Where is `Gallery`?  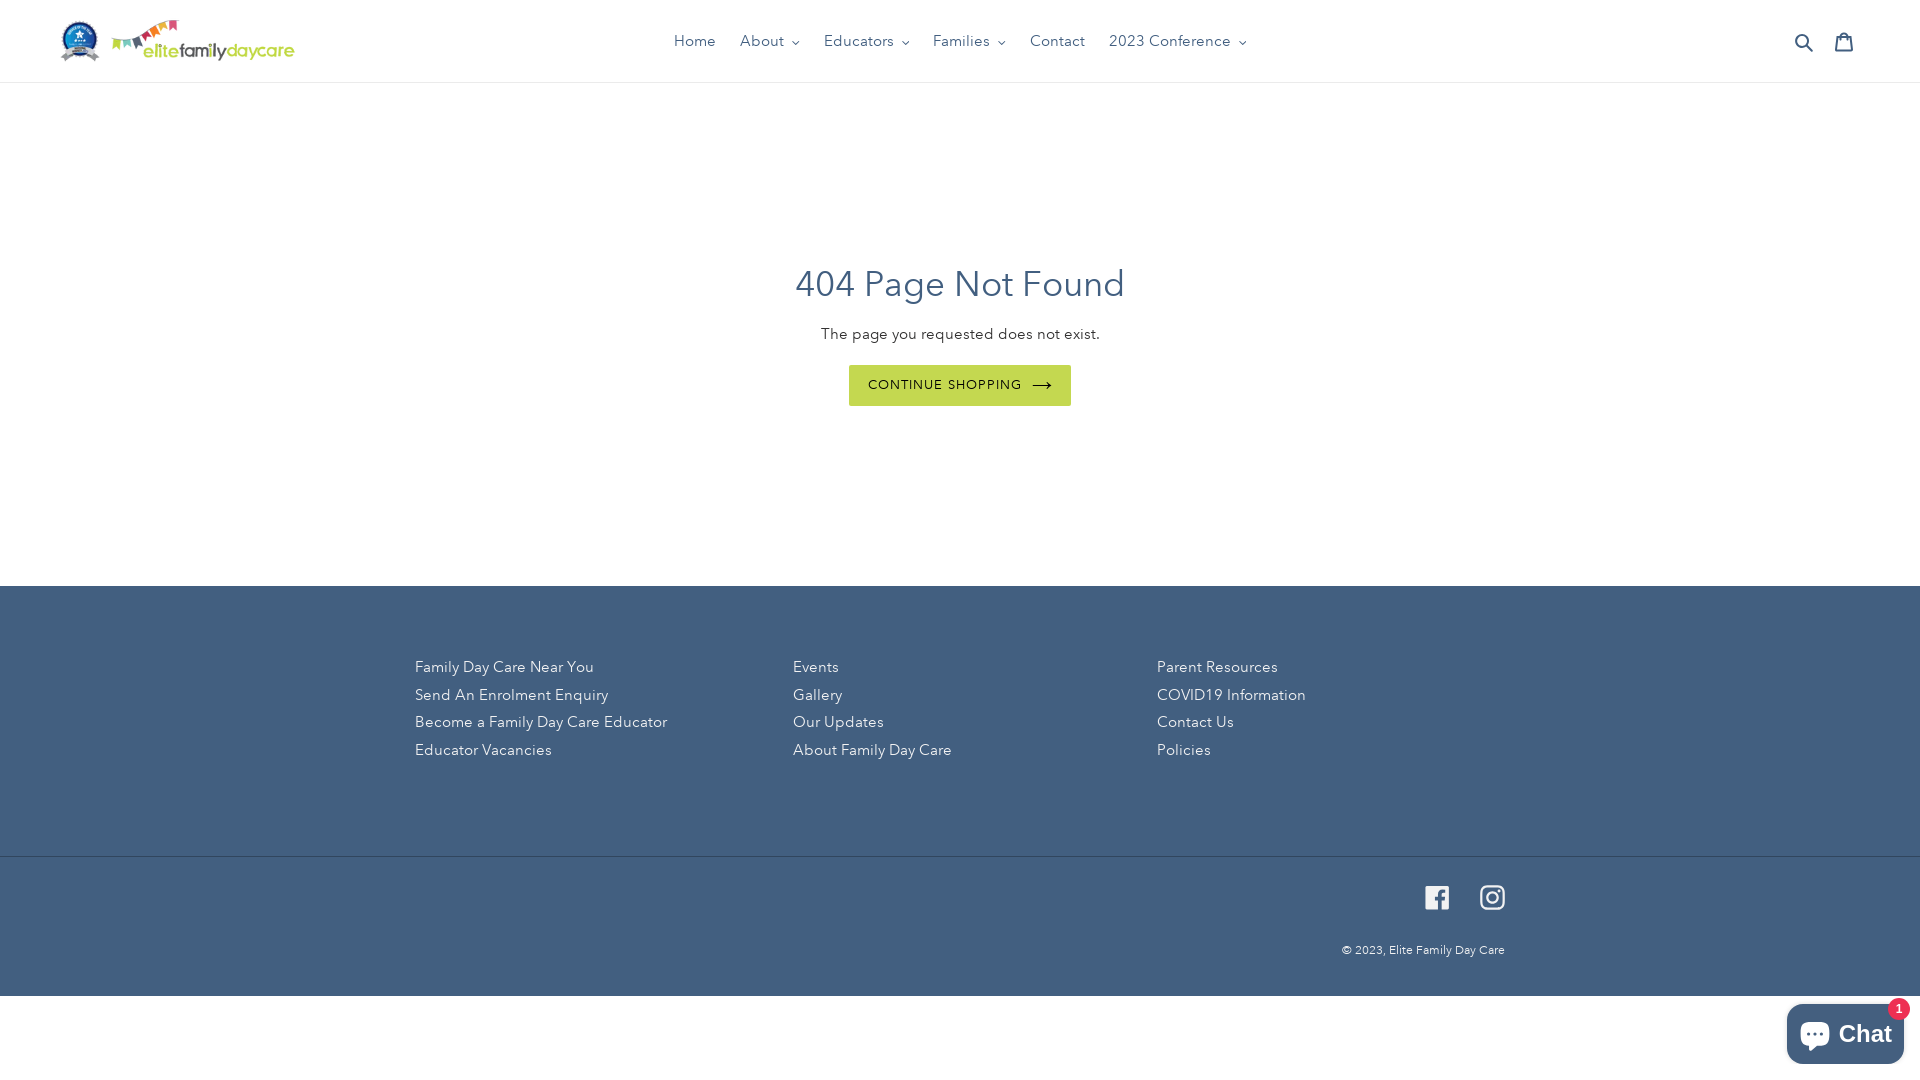
Gallery is located at coordinates (818, 695).